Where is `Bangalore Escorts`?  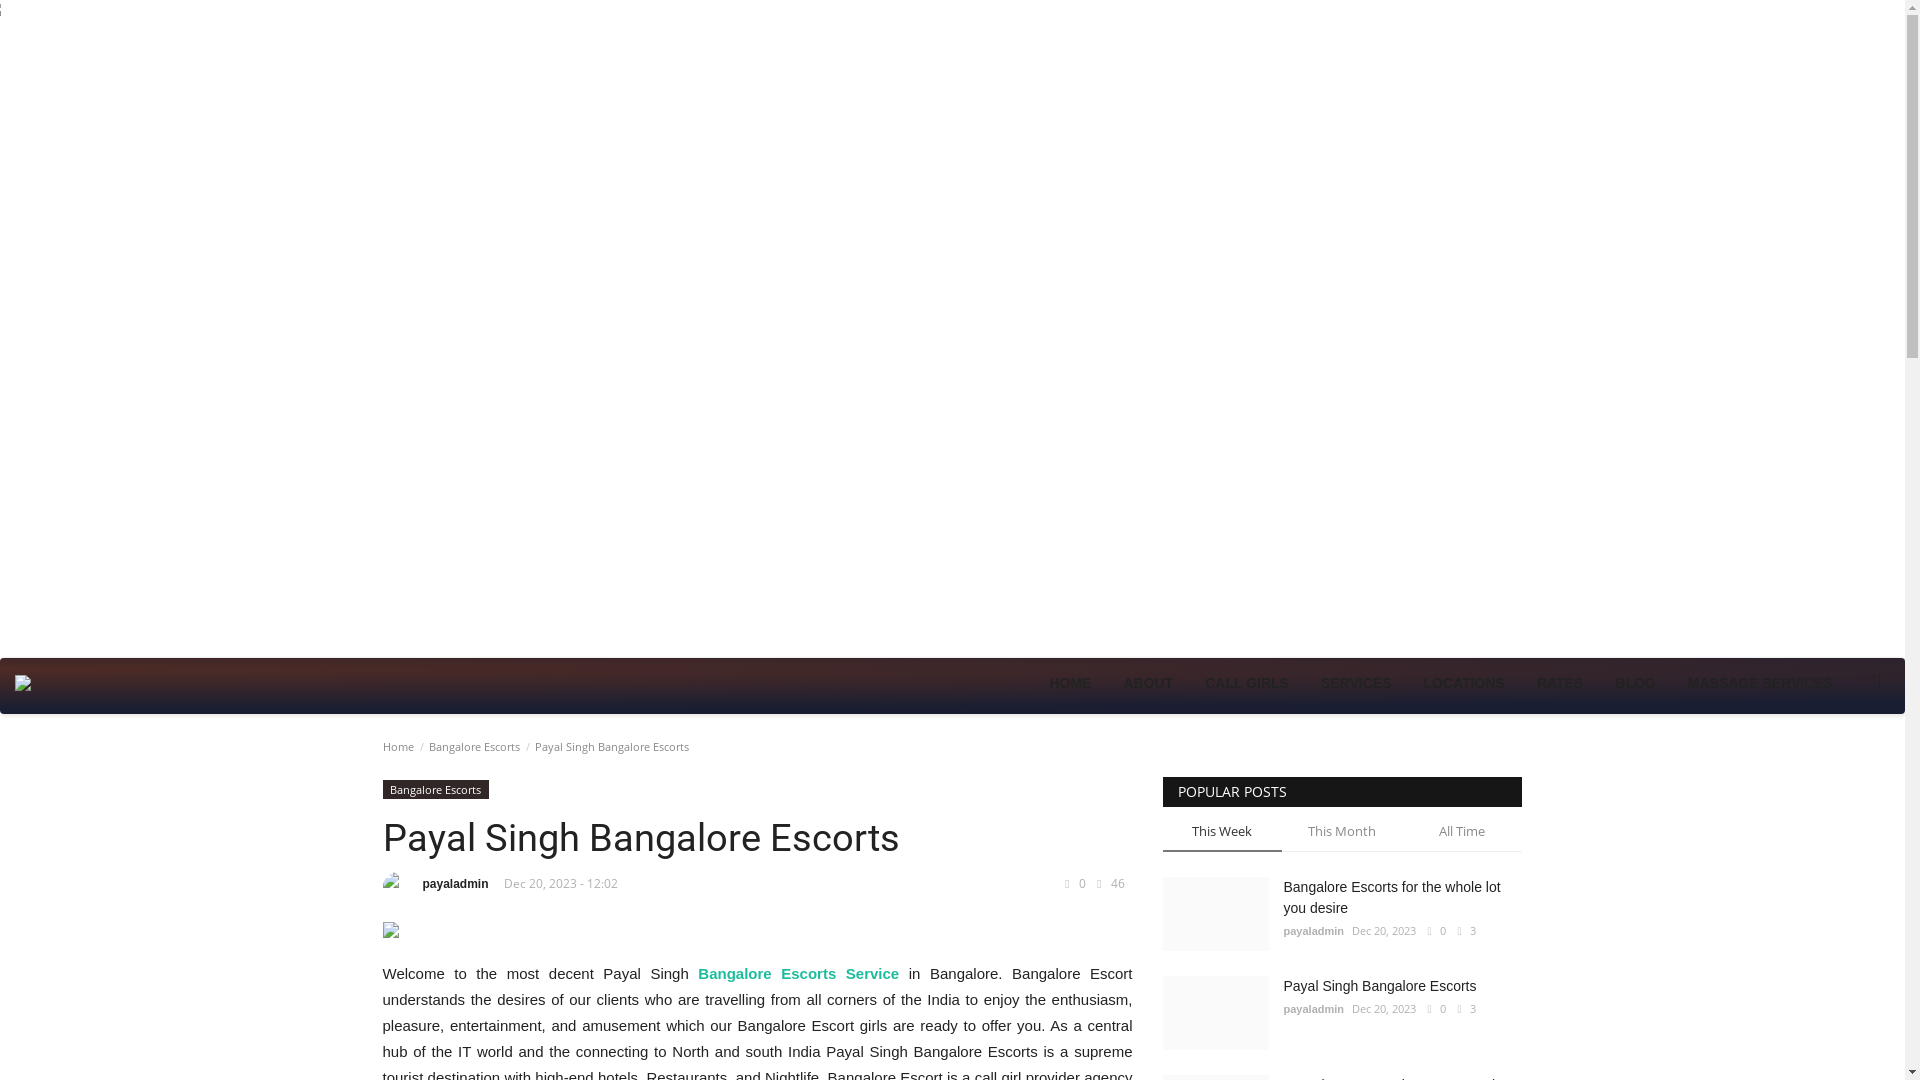
Bangalore Escorts is located at coordinates (473, 746).